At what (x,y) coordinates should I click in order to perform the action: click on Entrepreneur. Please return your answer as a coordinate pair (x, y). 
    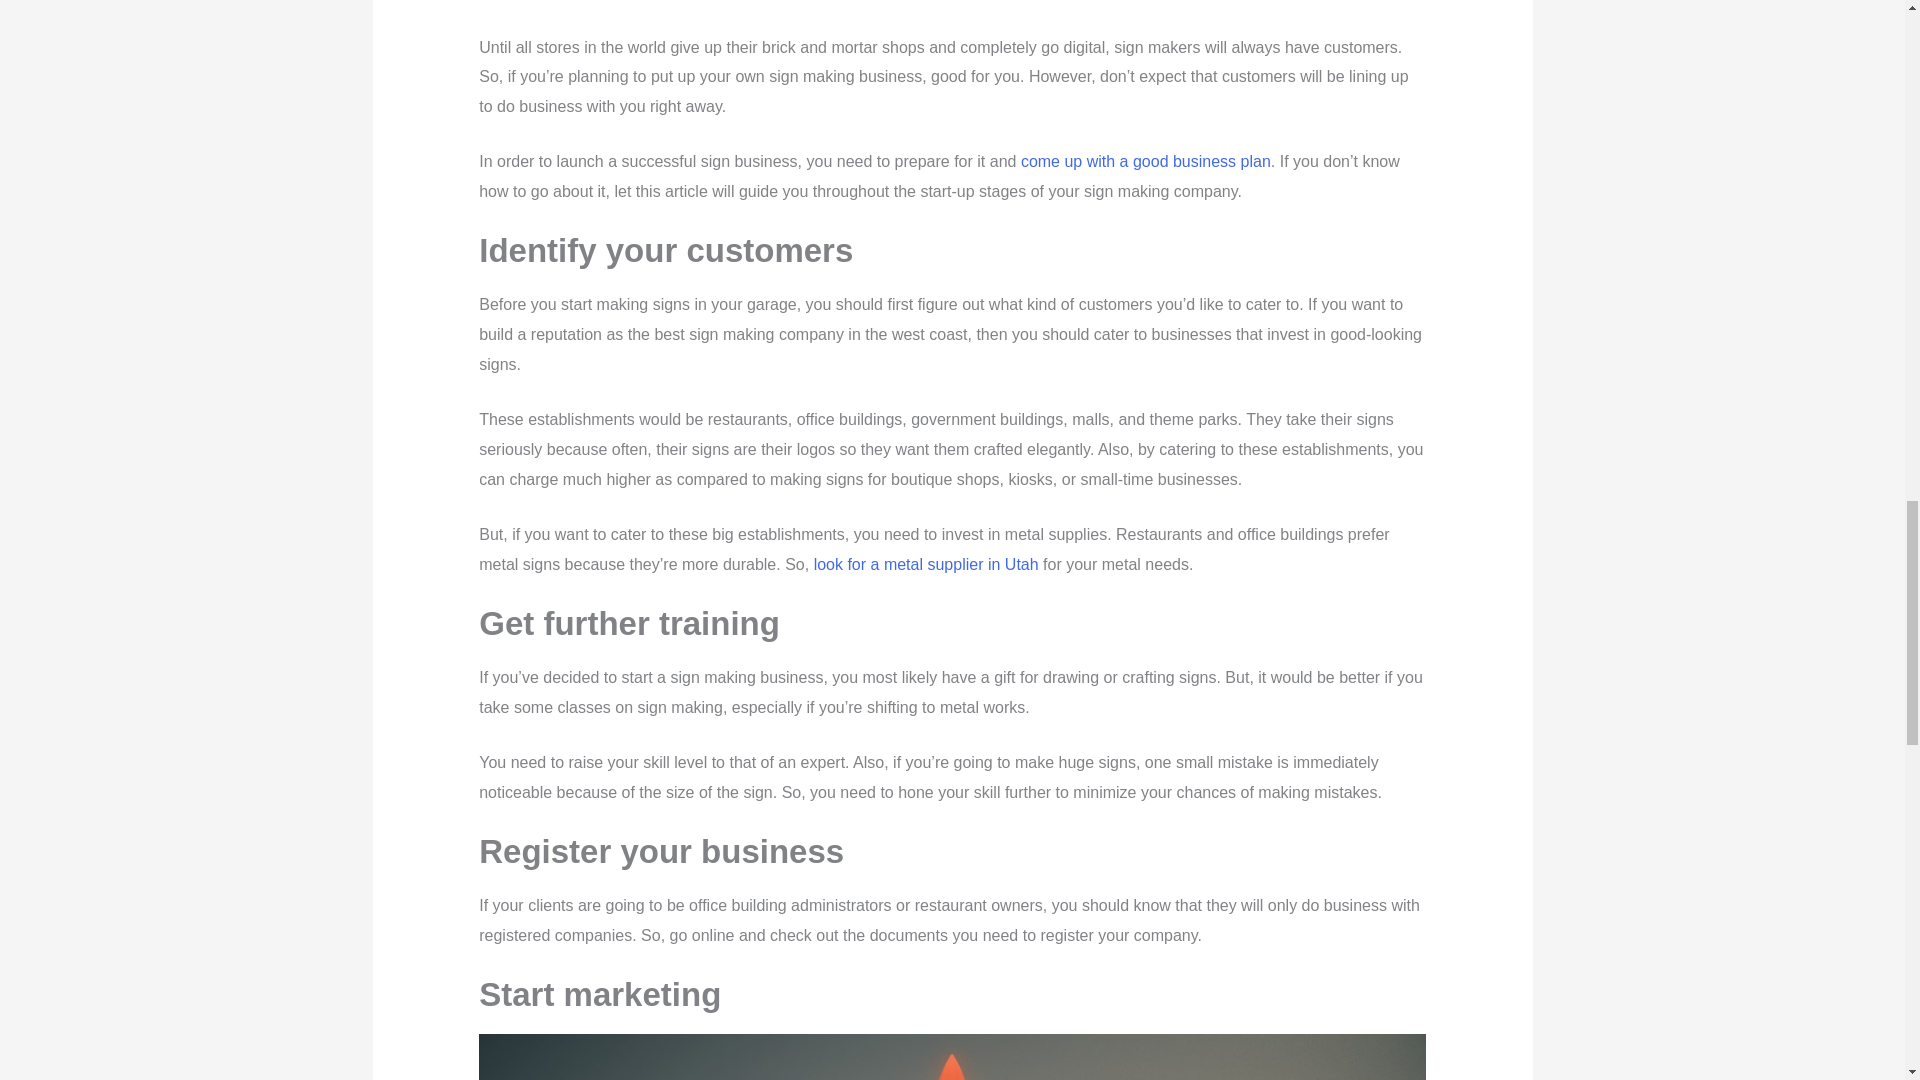
    Looking at the image, I should click on (1146, 161).